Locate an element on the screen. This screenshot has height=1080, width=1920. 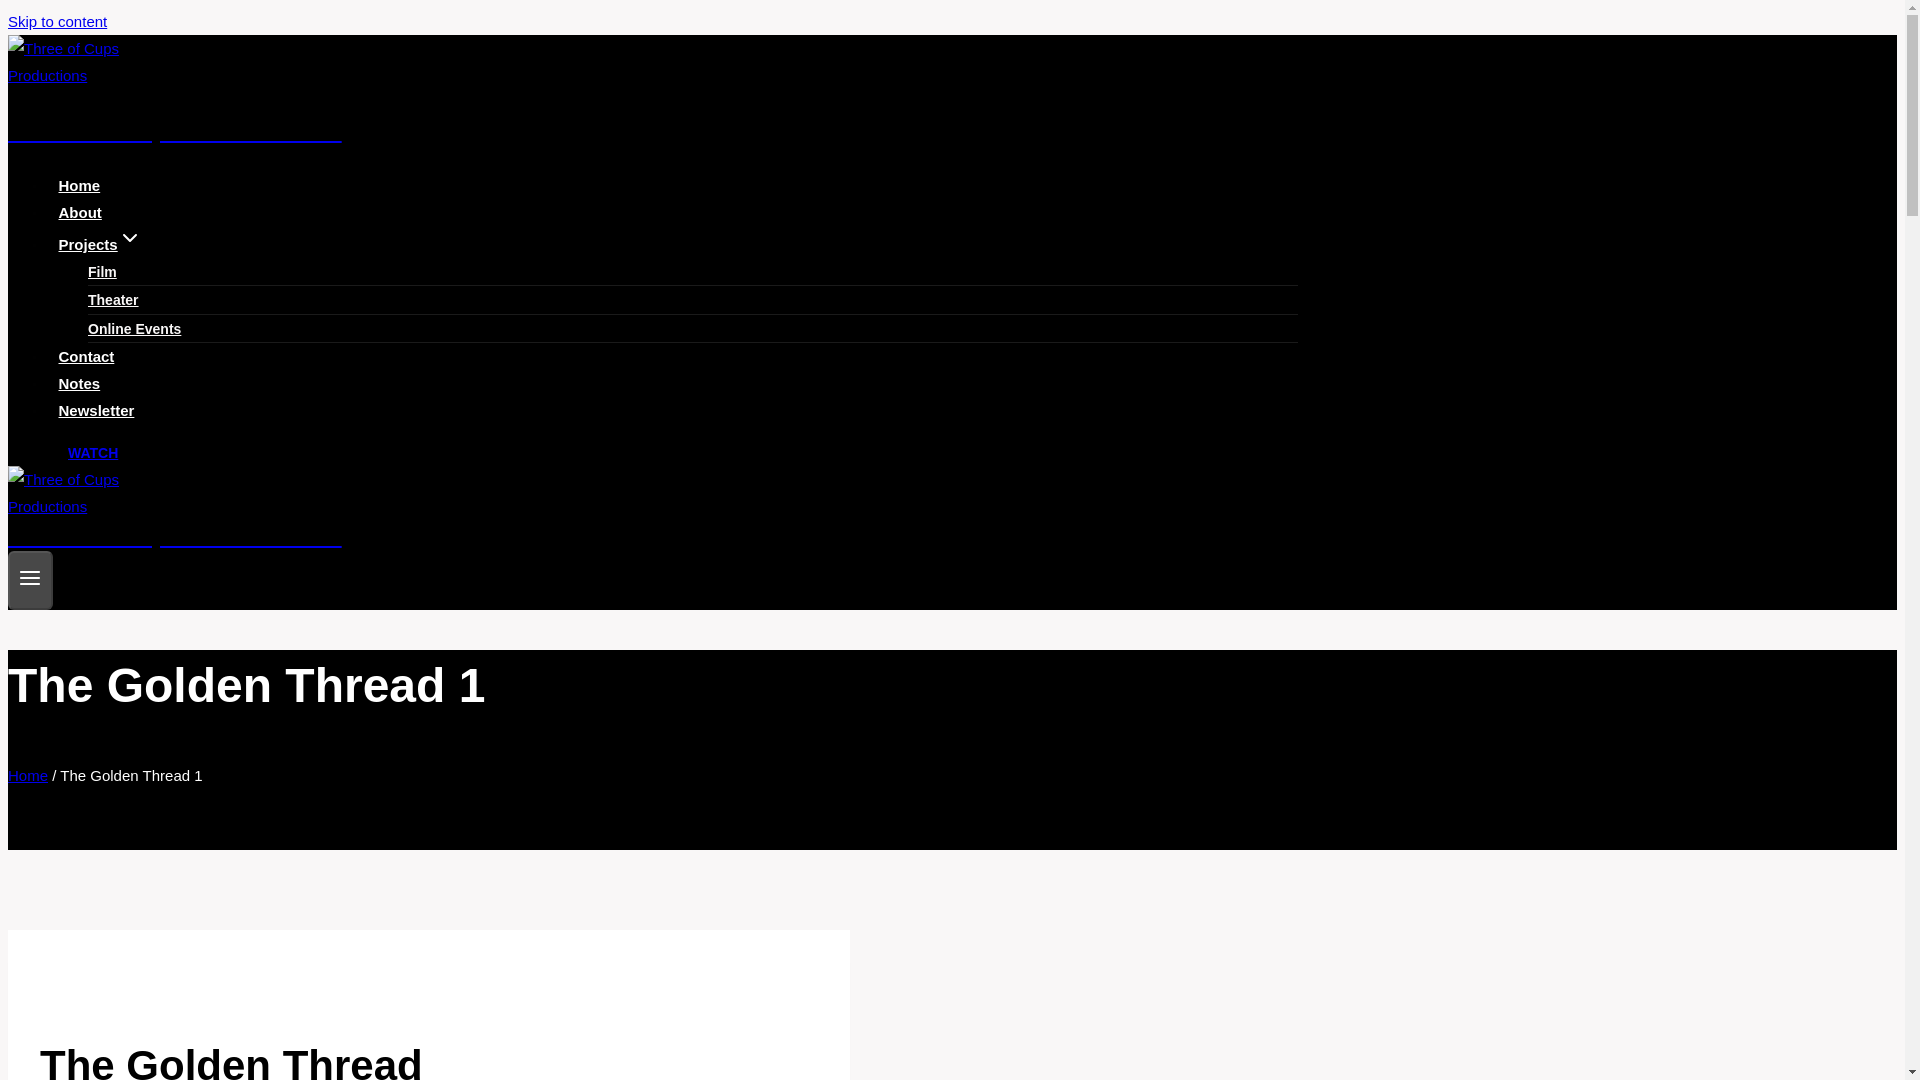
Three of Cups Productions is located at coordinates (652, 524).